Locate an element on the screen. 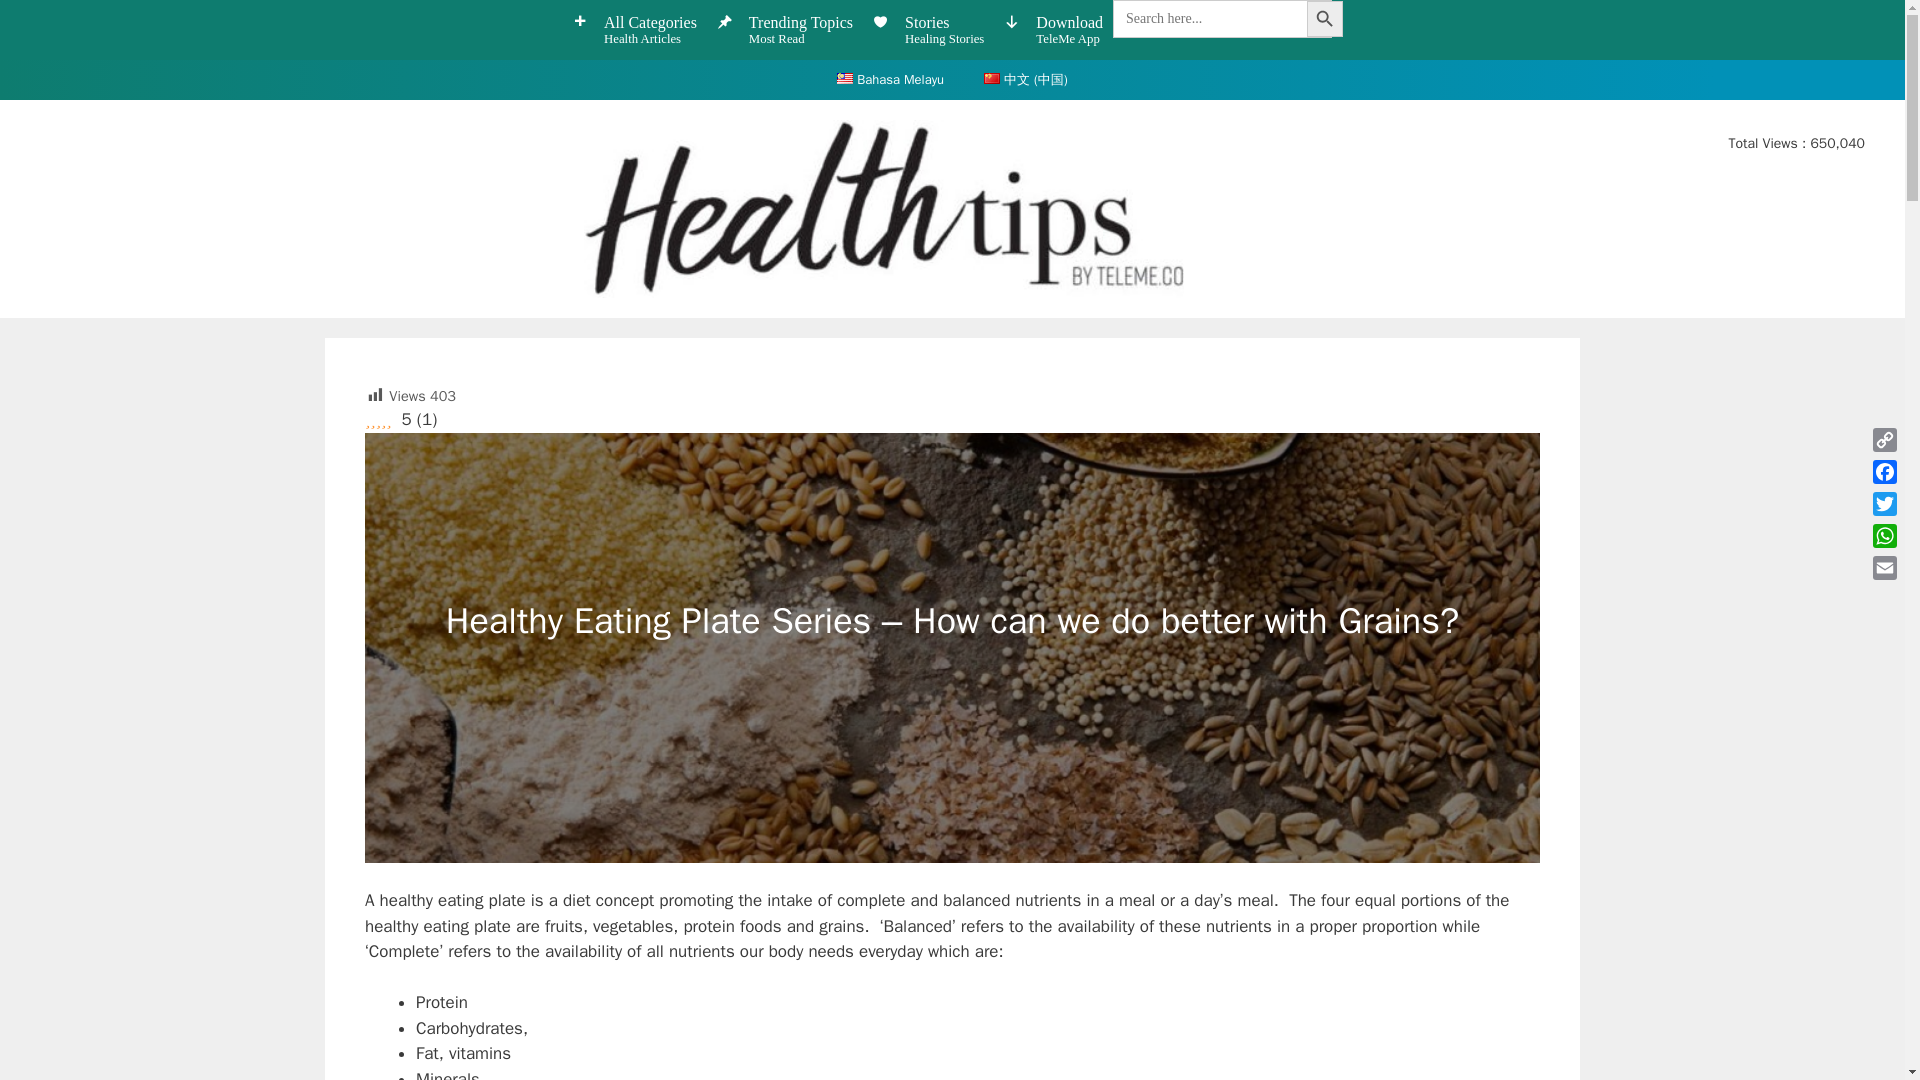  Copy Link is located at coordinates (1884, 440).